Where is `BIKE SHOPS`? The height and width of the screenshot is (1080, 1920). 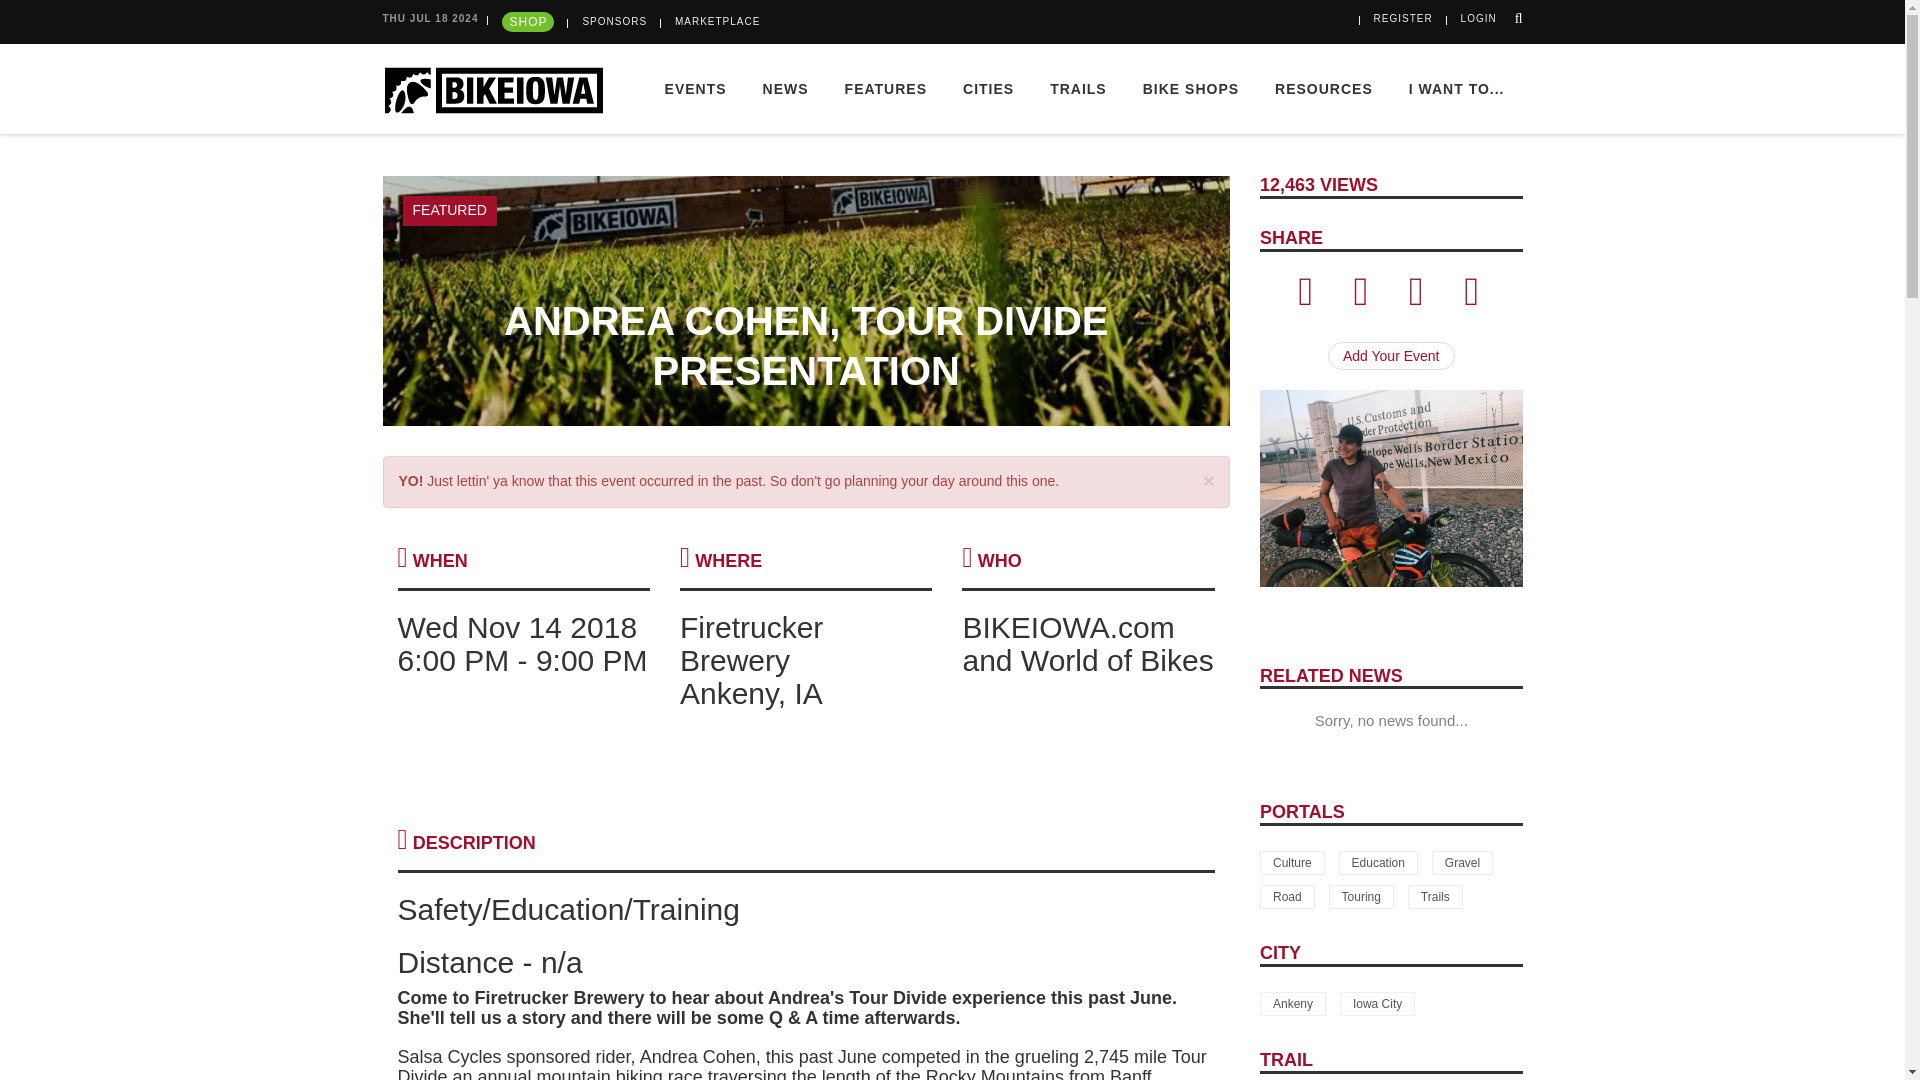 BIKE SHOPS is located at coordinates (1191, 88).